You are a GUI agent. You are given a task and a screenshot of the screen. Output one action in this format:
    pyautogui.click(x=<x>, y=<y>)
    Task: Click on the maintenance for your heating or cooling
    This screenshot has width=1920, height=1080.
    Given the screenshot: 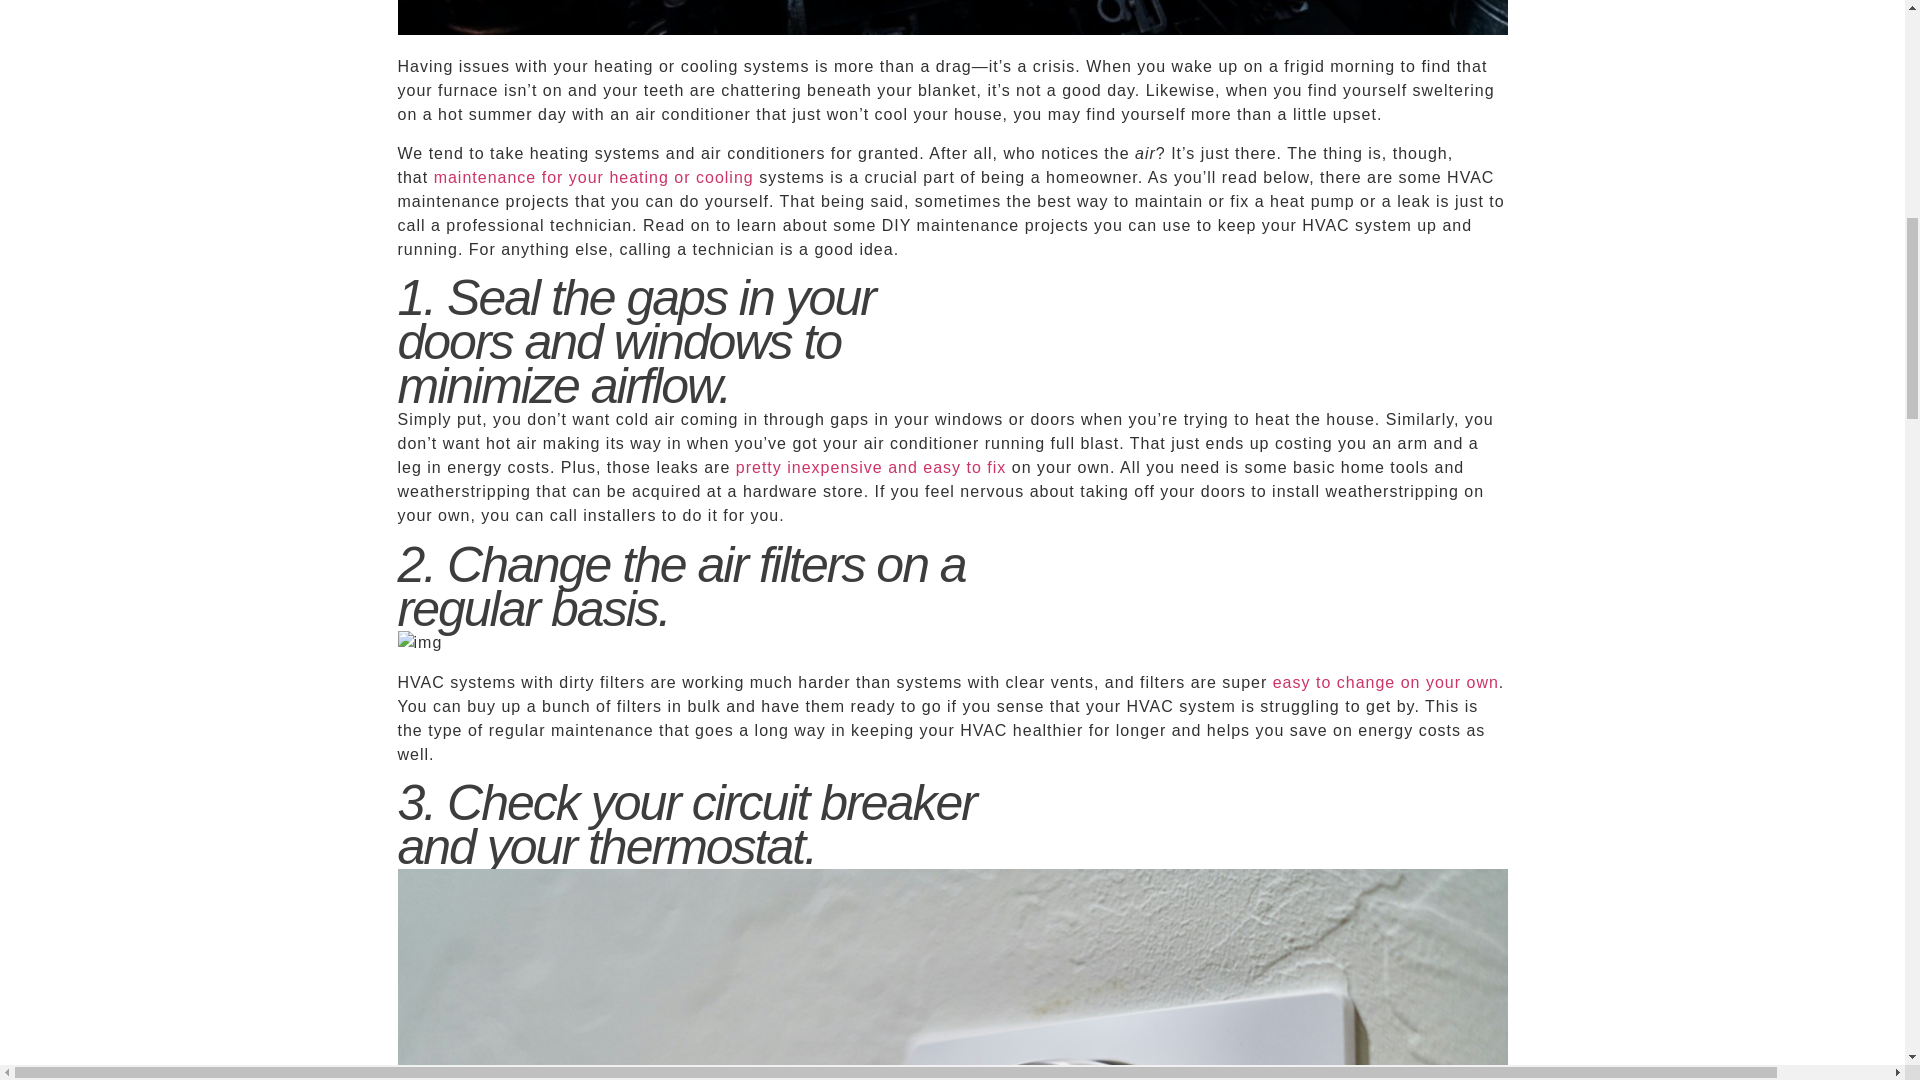 What is the action you would take?
    pyautogui.click(x=594, y=176)
    